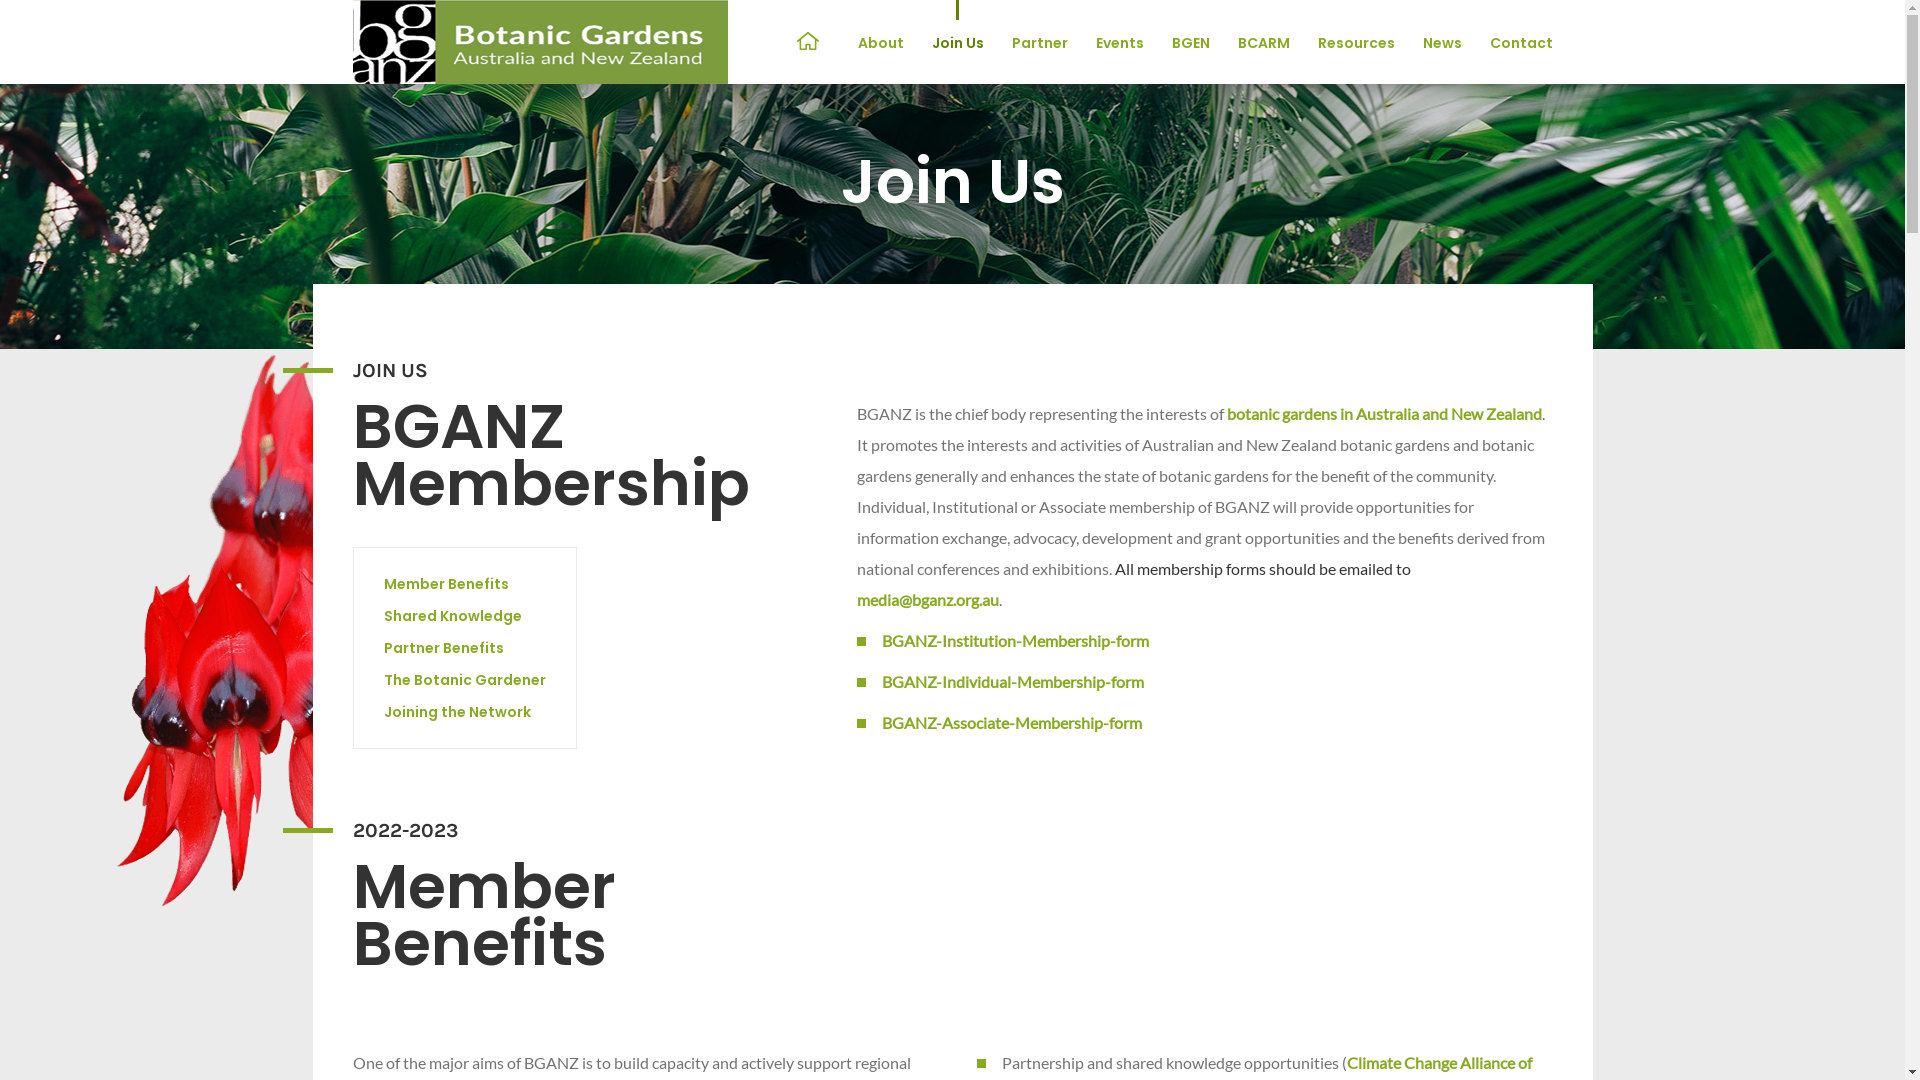 This screenshot has width=1920, height=1080. Describe the element at coordinates (446, 584) in the screenshot. I see `Member Benefits` at that location.